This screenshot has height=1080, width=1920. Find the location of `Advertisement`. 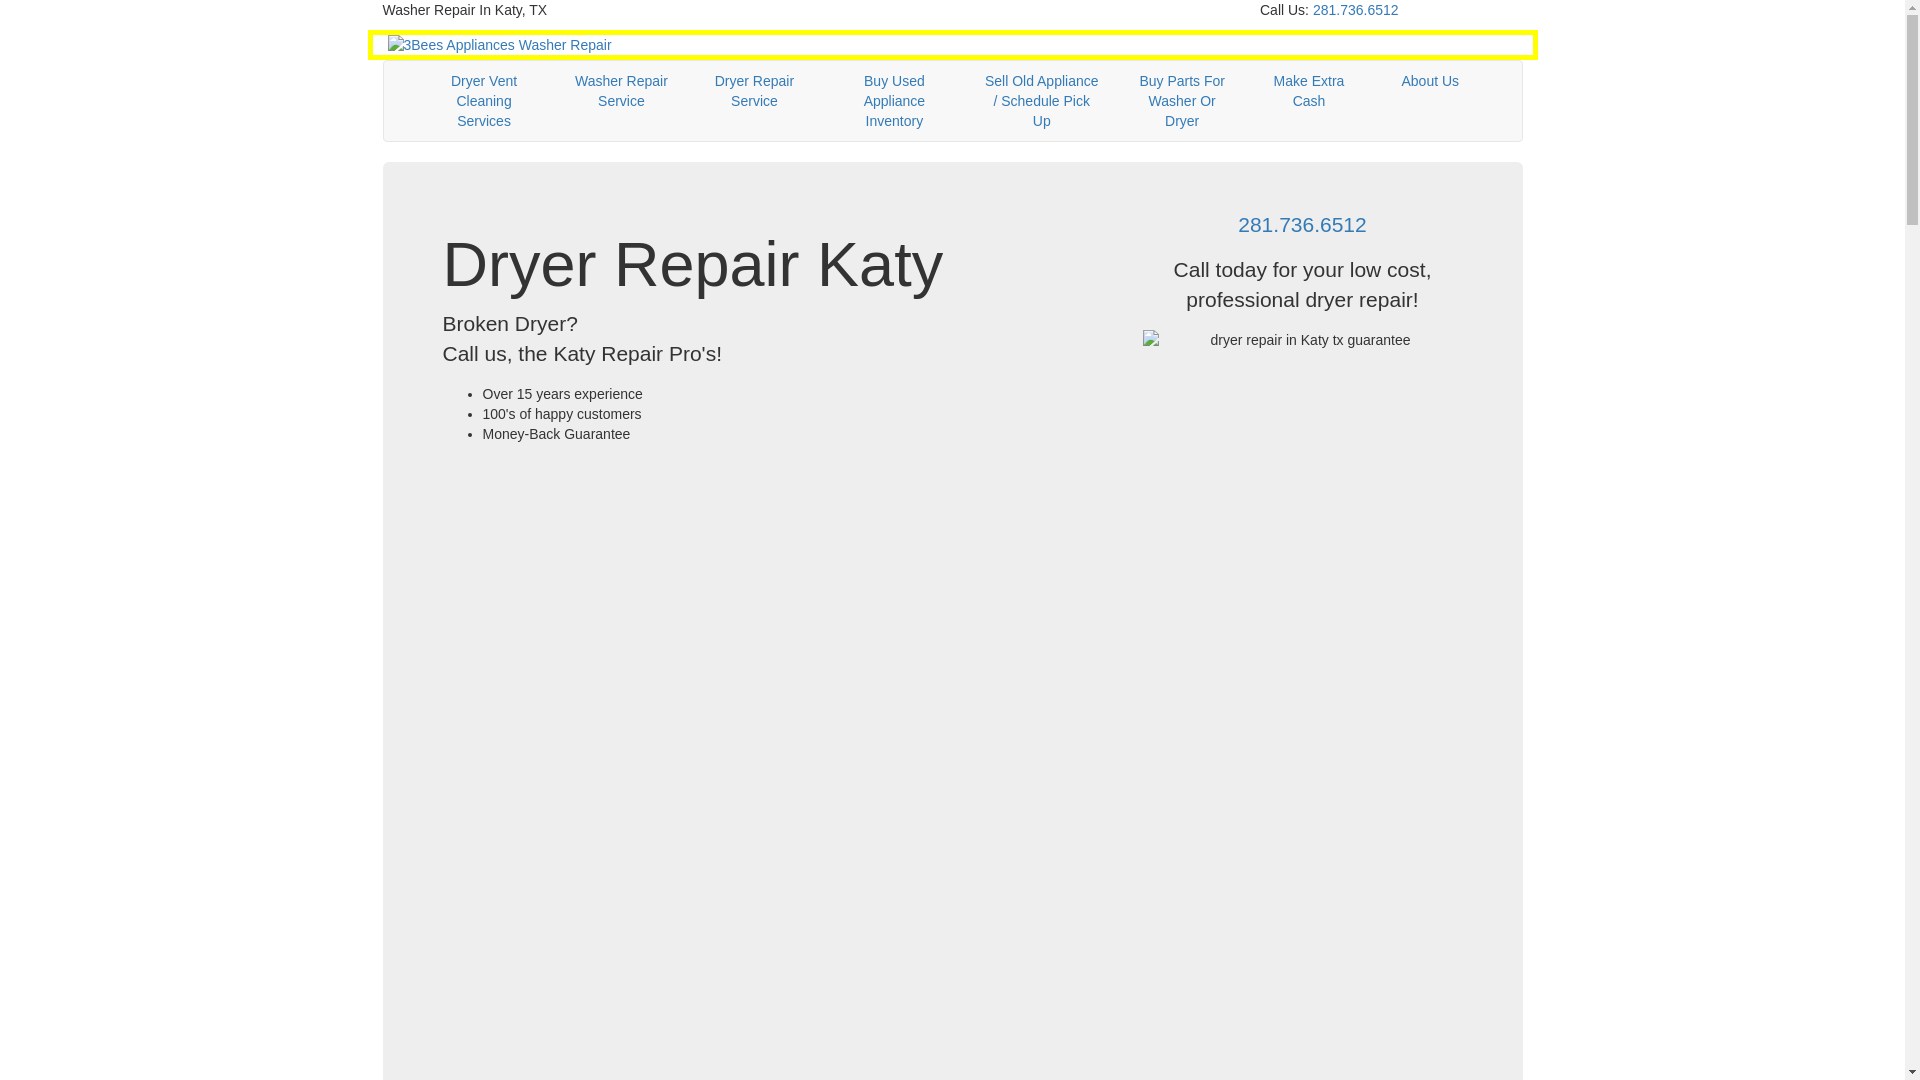

Advertisement is located at coordinates (777, 624).